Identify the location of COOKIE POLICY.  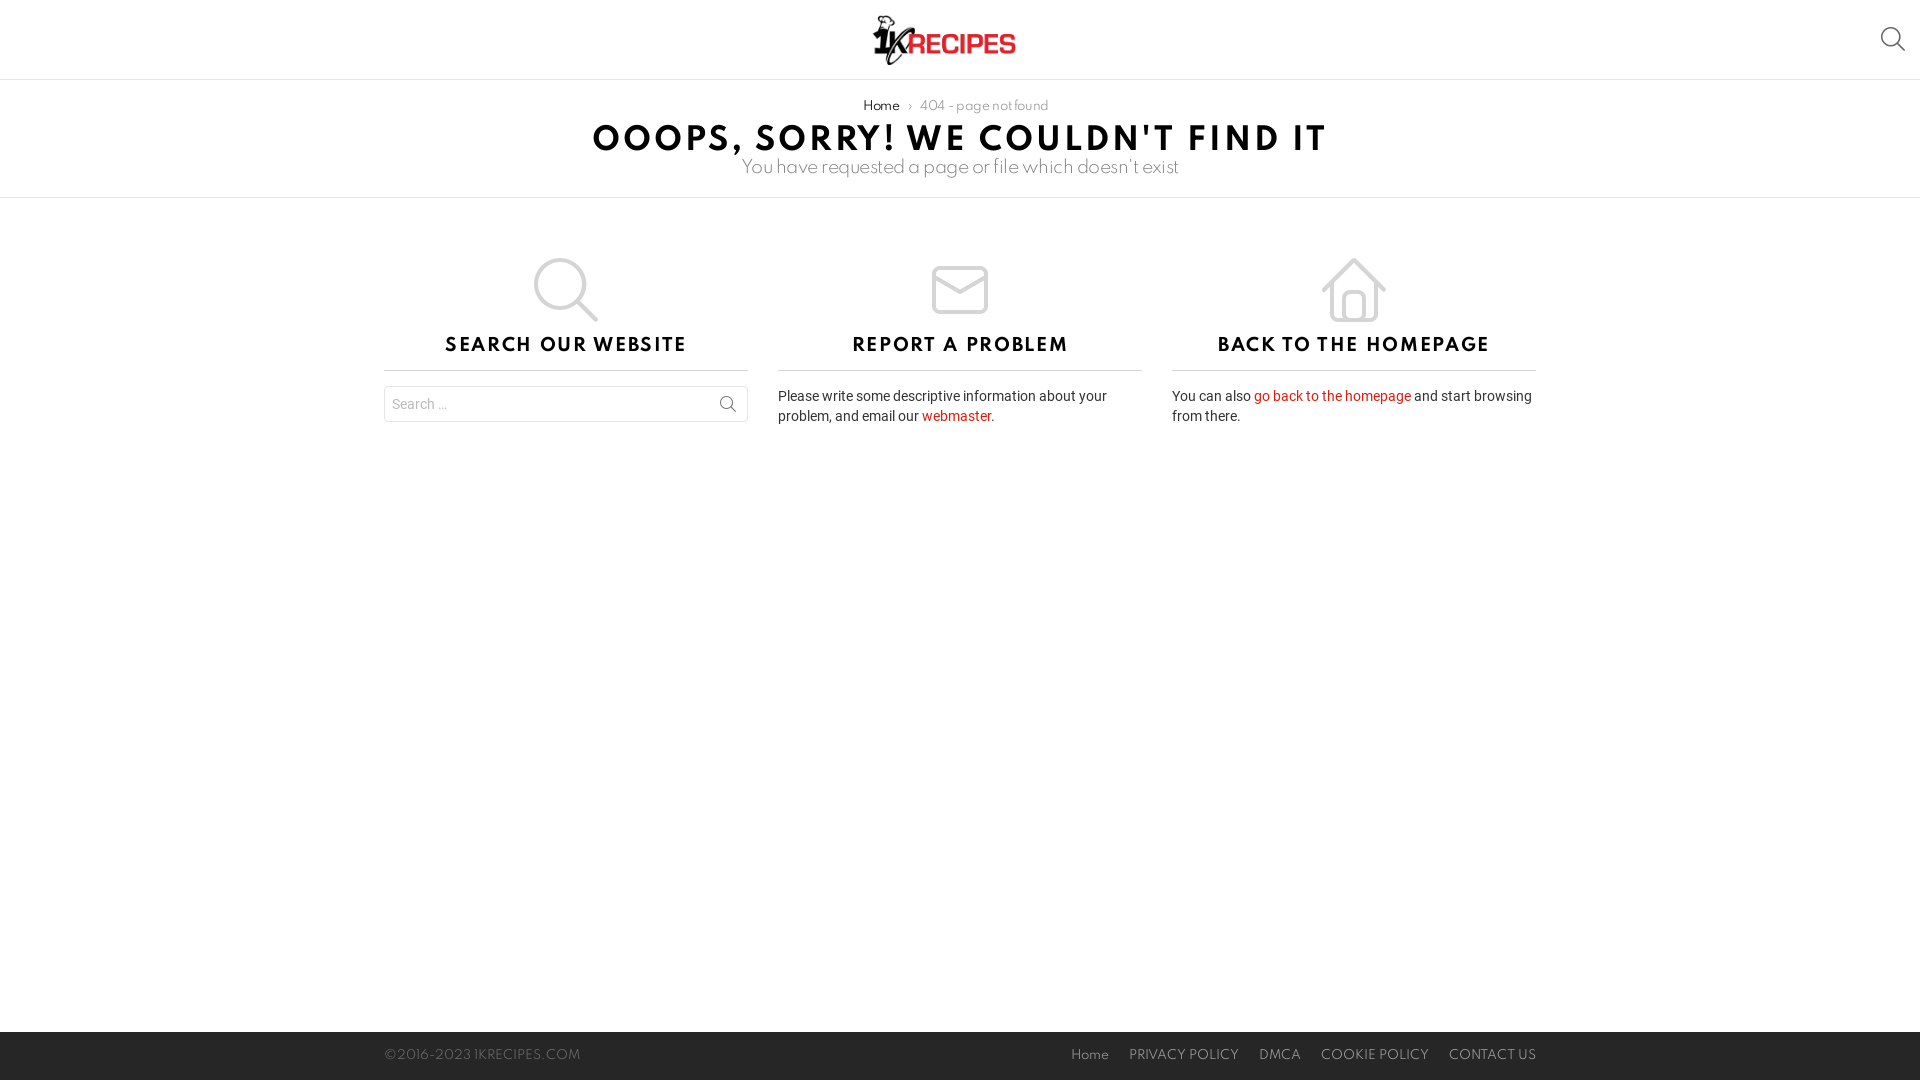
(1375, 1056).